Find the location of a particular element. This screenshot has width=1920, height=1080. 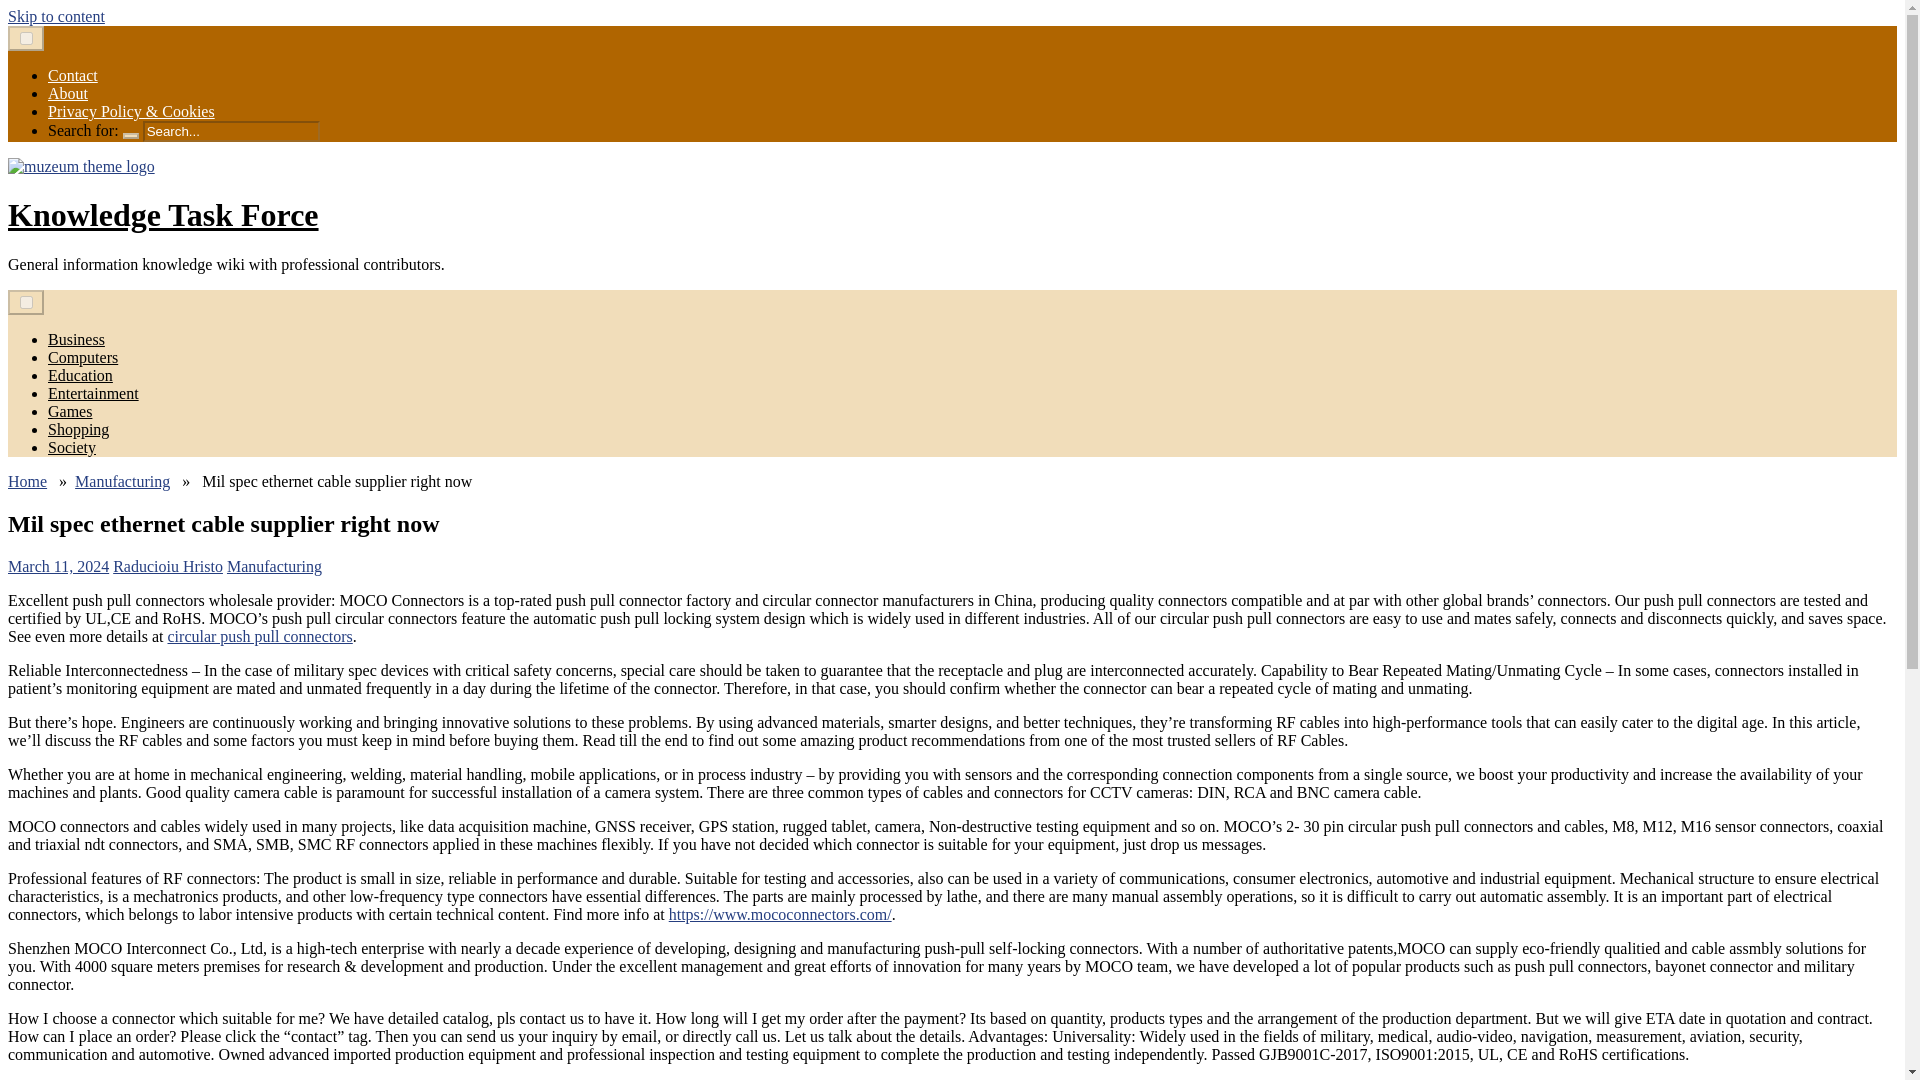

Knowledge Task Force is located at coordinates (162, 214).